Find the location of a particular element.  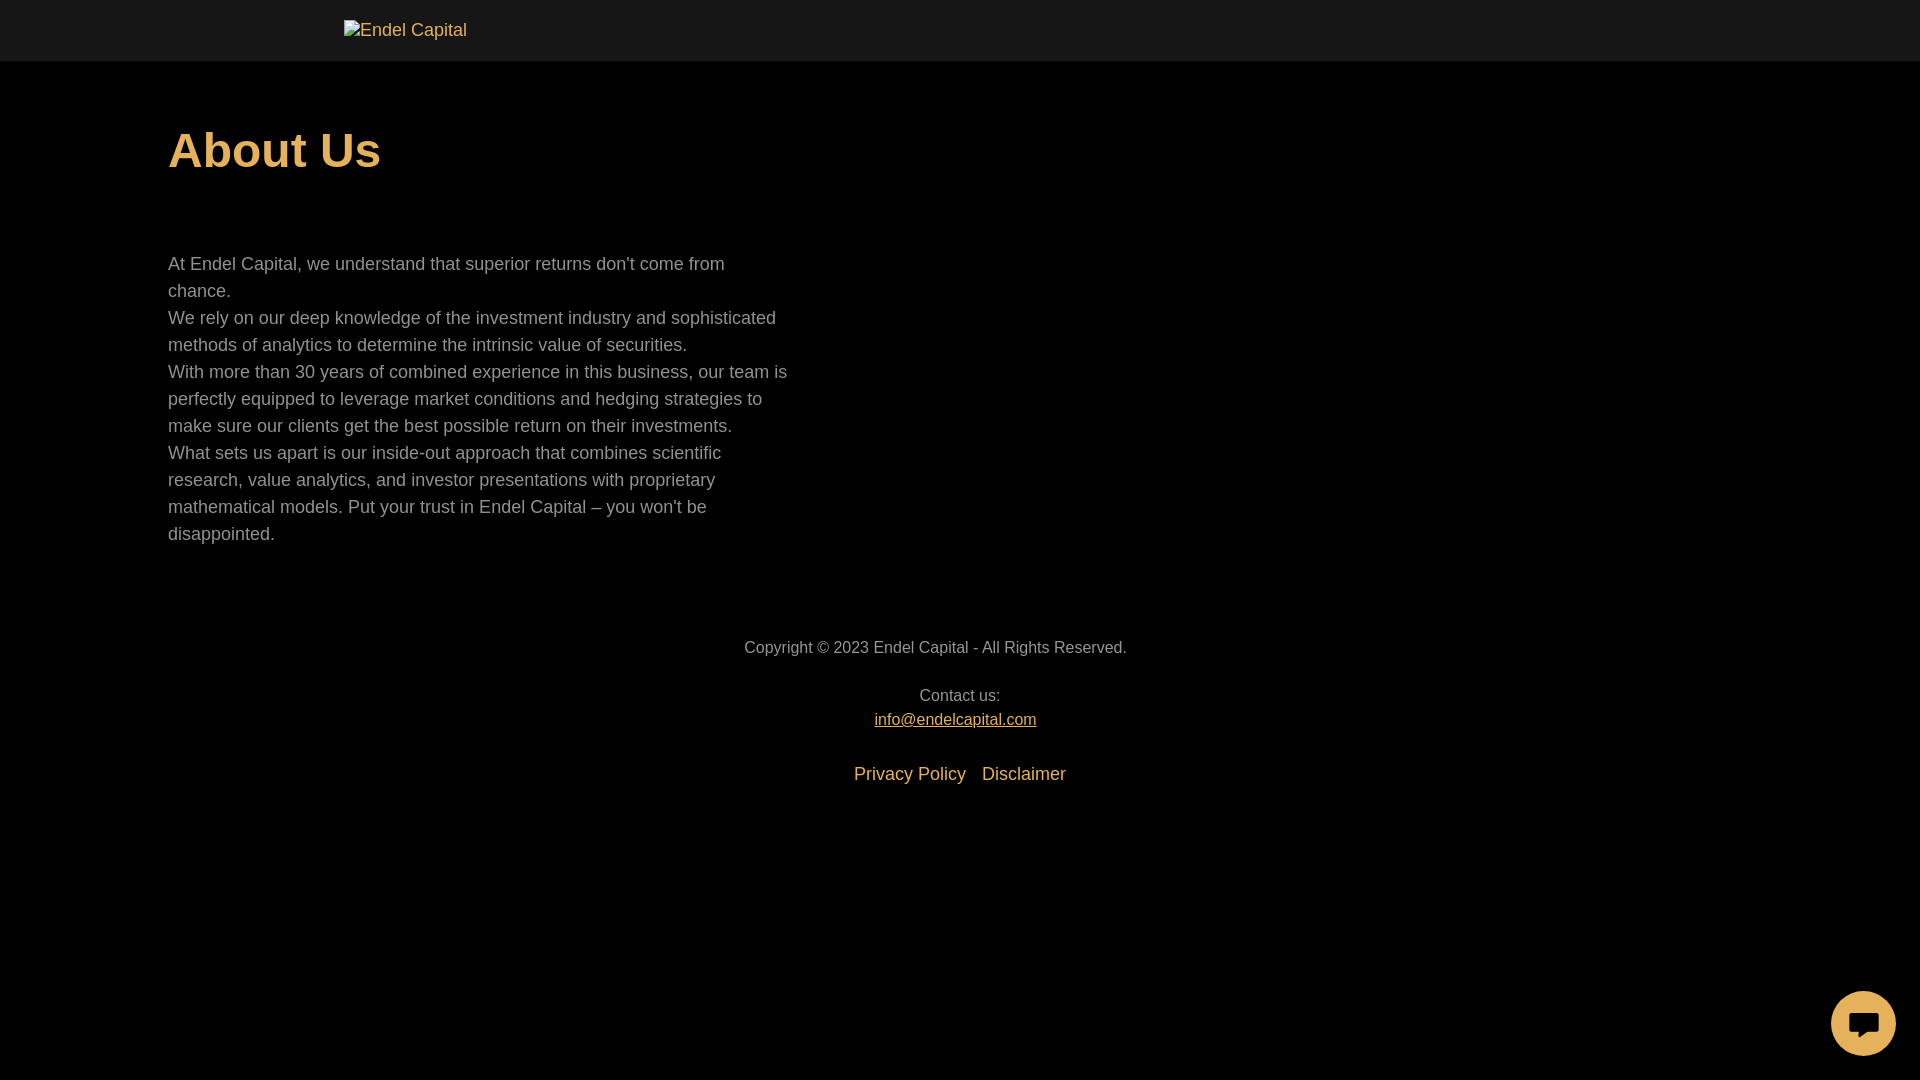

Privacy Policy is located at coordinates (910, 774).